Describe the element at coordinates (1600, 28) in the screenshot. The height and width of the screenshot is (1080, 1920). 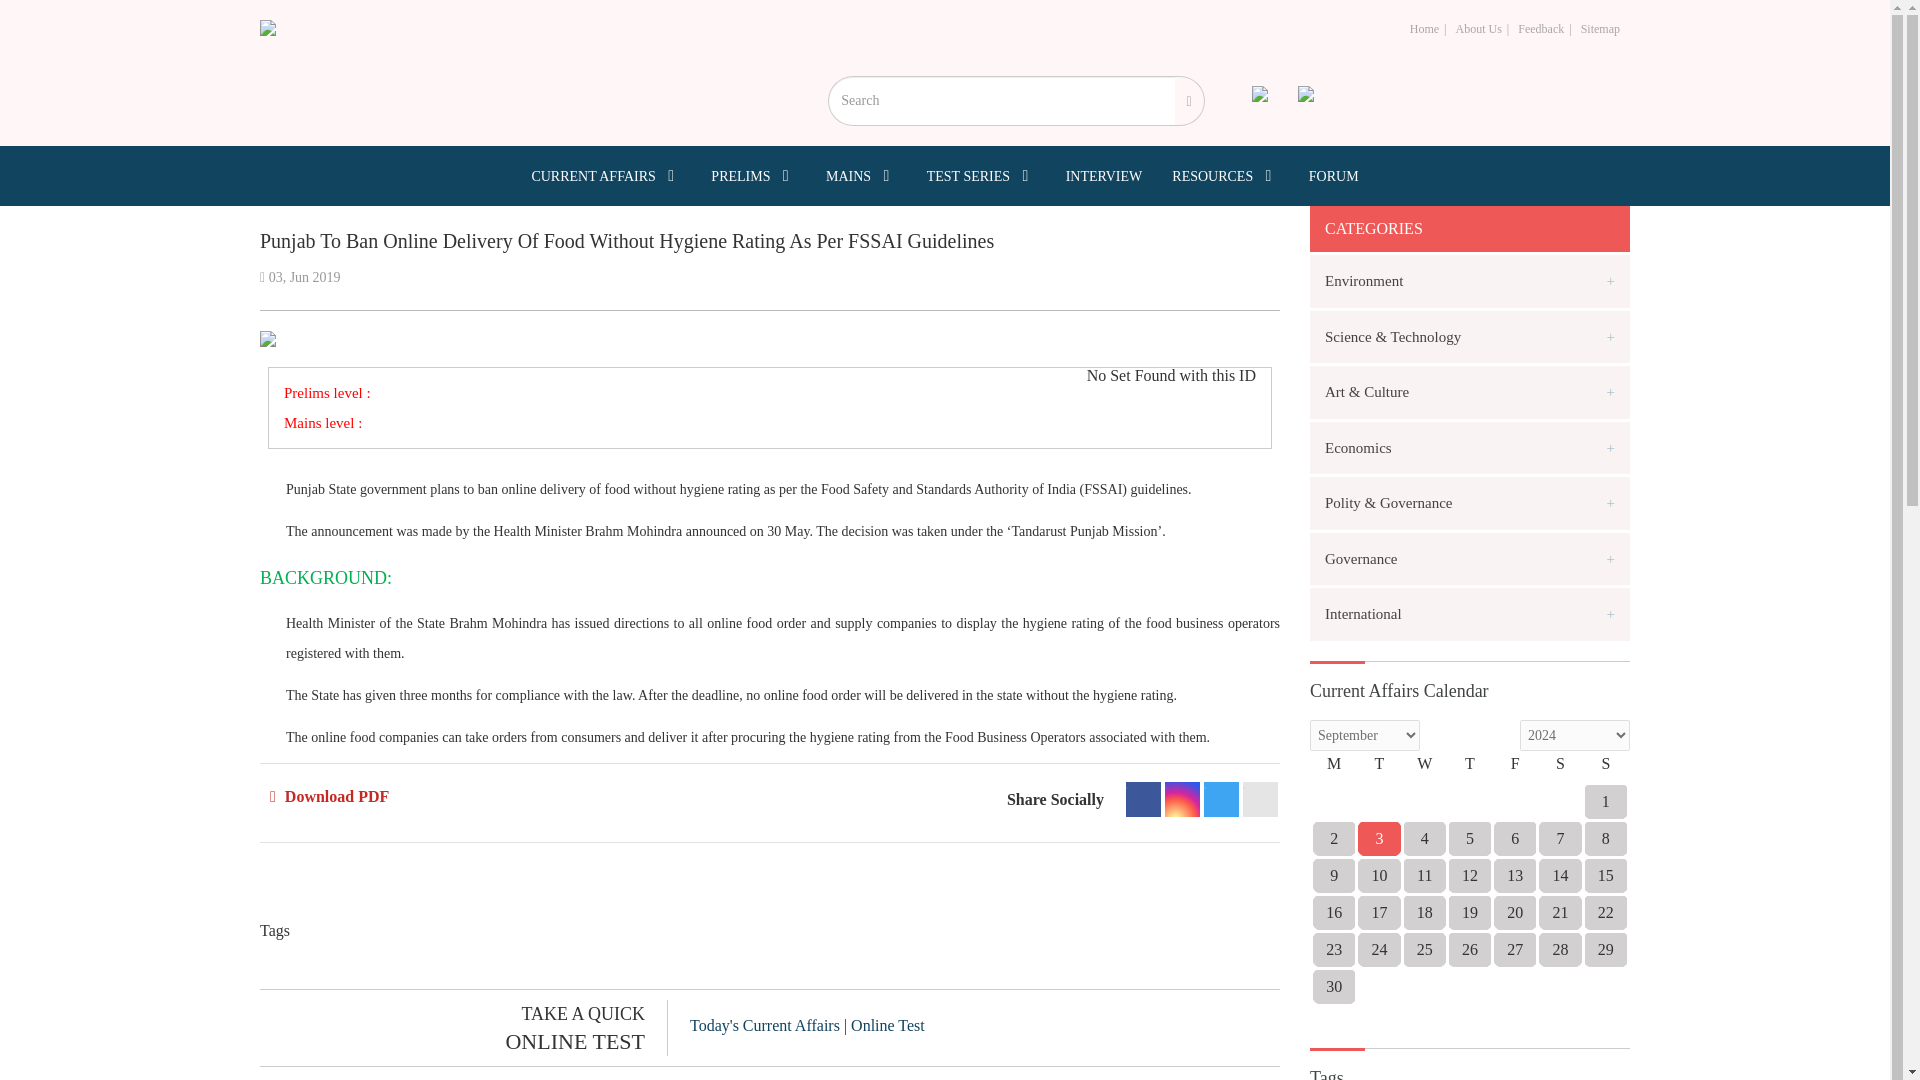
I see `Sitemap` at that location.